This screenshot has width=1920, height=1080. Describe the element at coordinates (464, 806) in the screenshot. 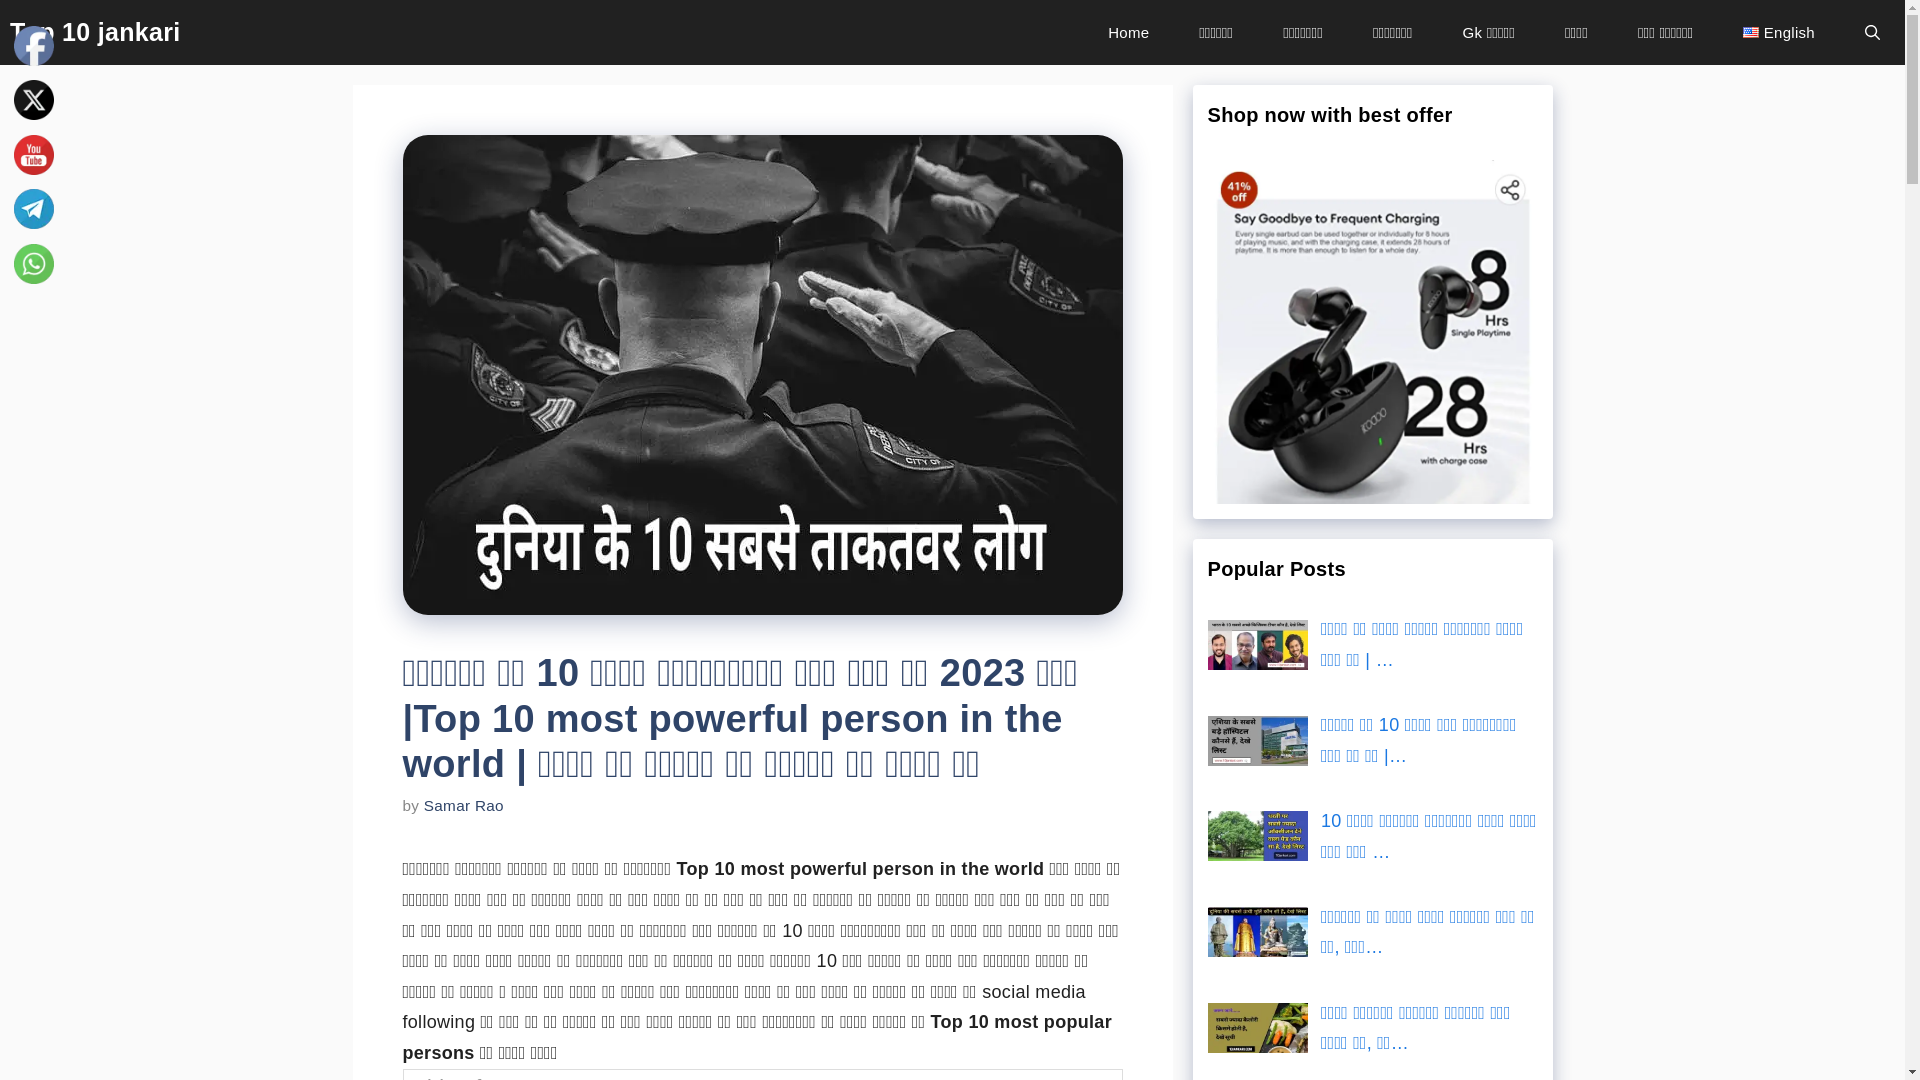

I see `Samar Rao` at that location.